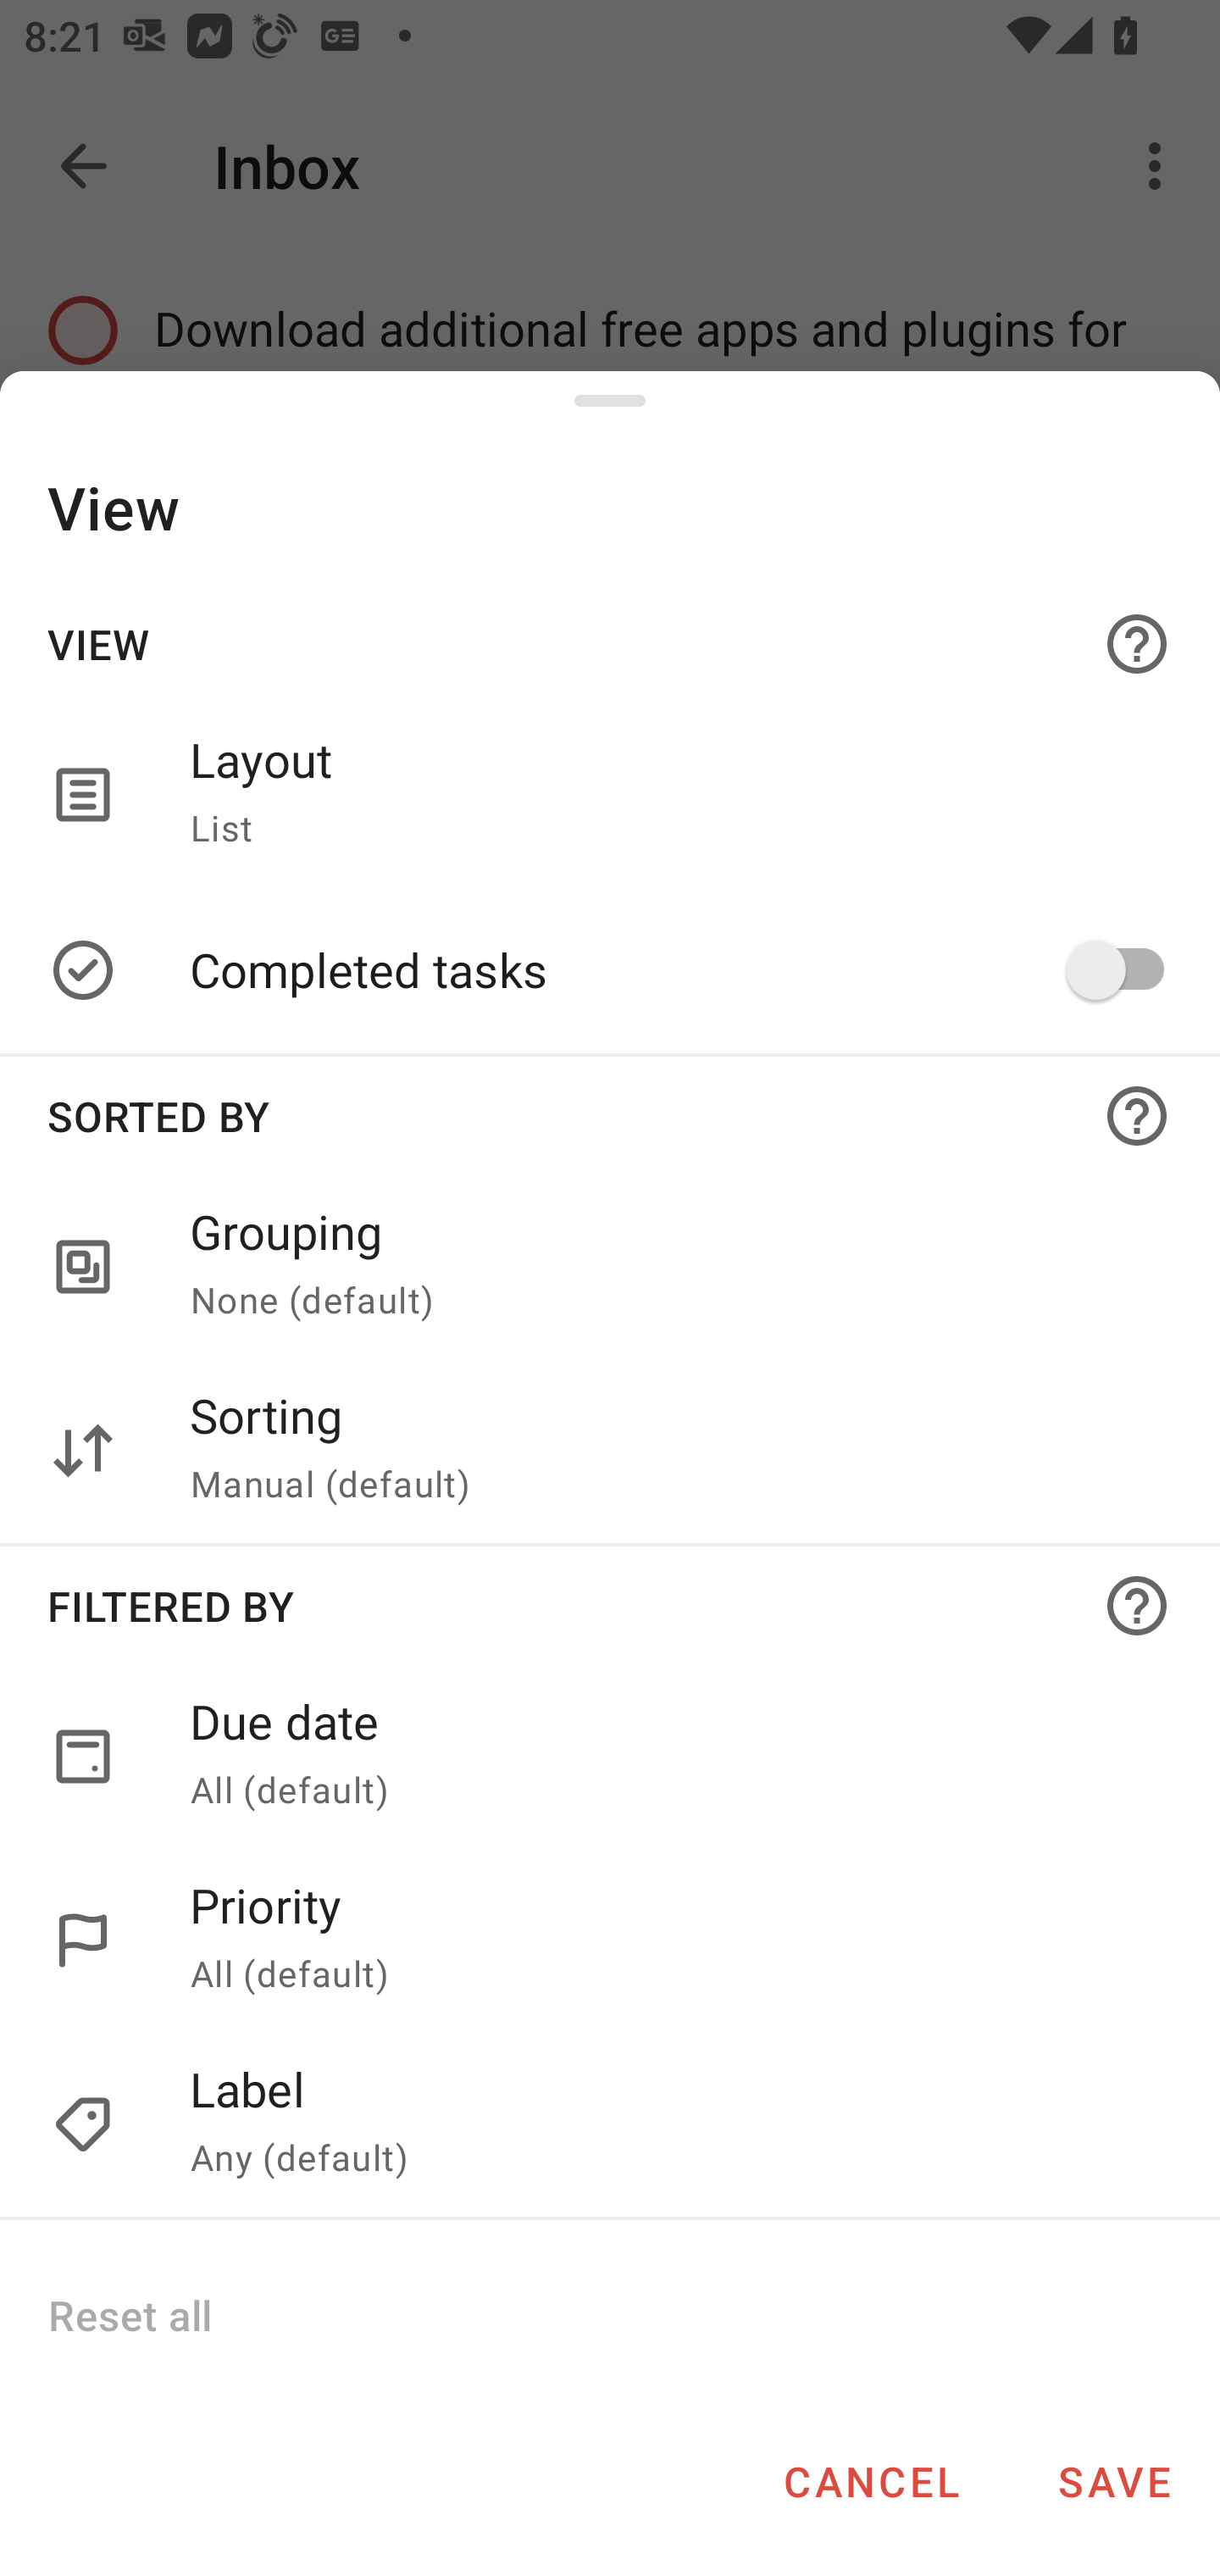 This screenshot has width=1220, height=2576. Describe the element at coordinates (610, 794) in the screenshot. I see `Layout List` at that location.